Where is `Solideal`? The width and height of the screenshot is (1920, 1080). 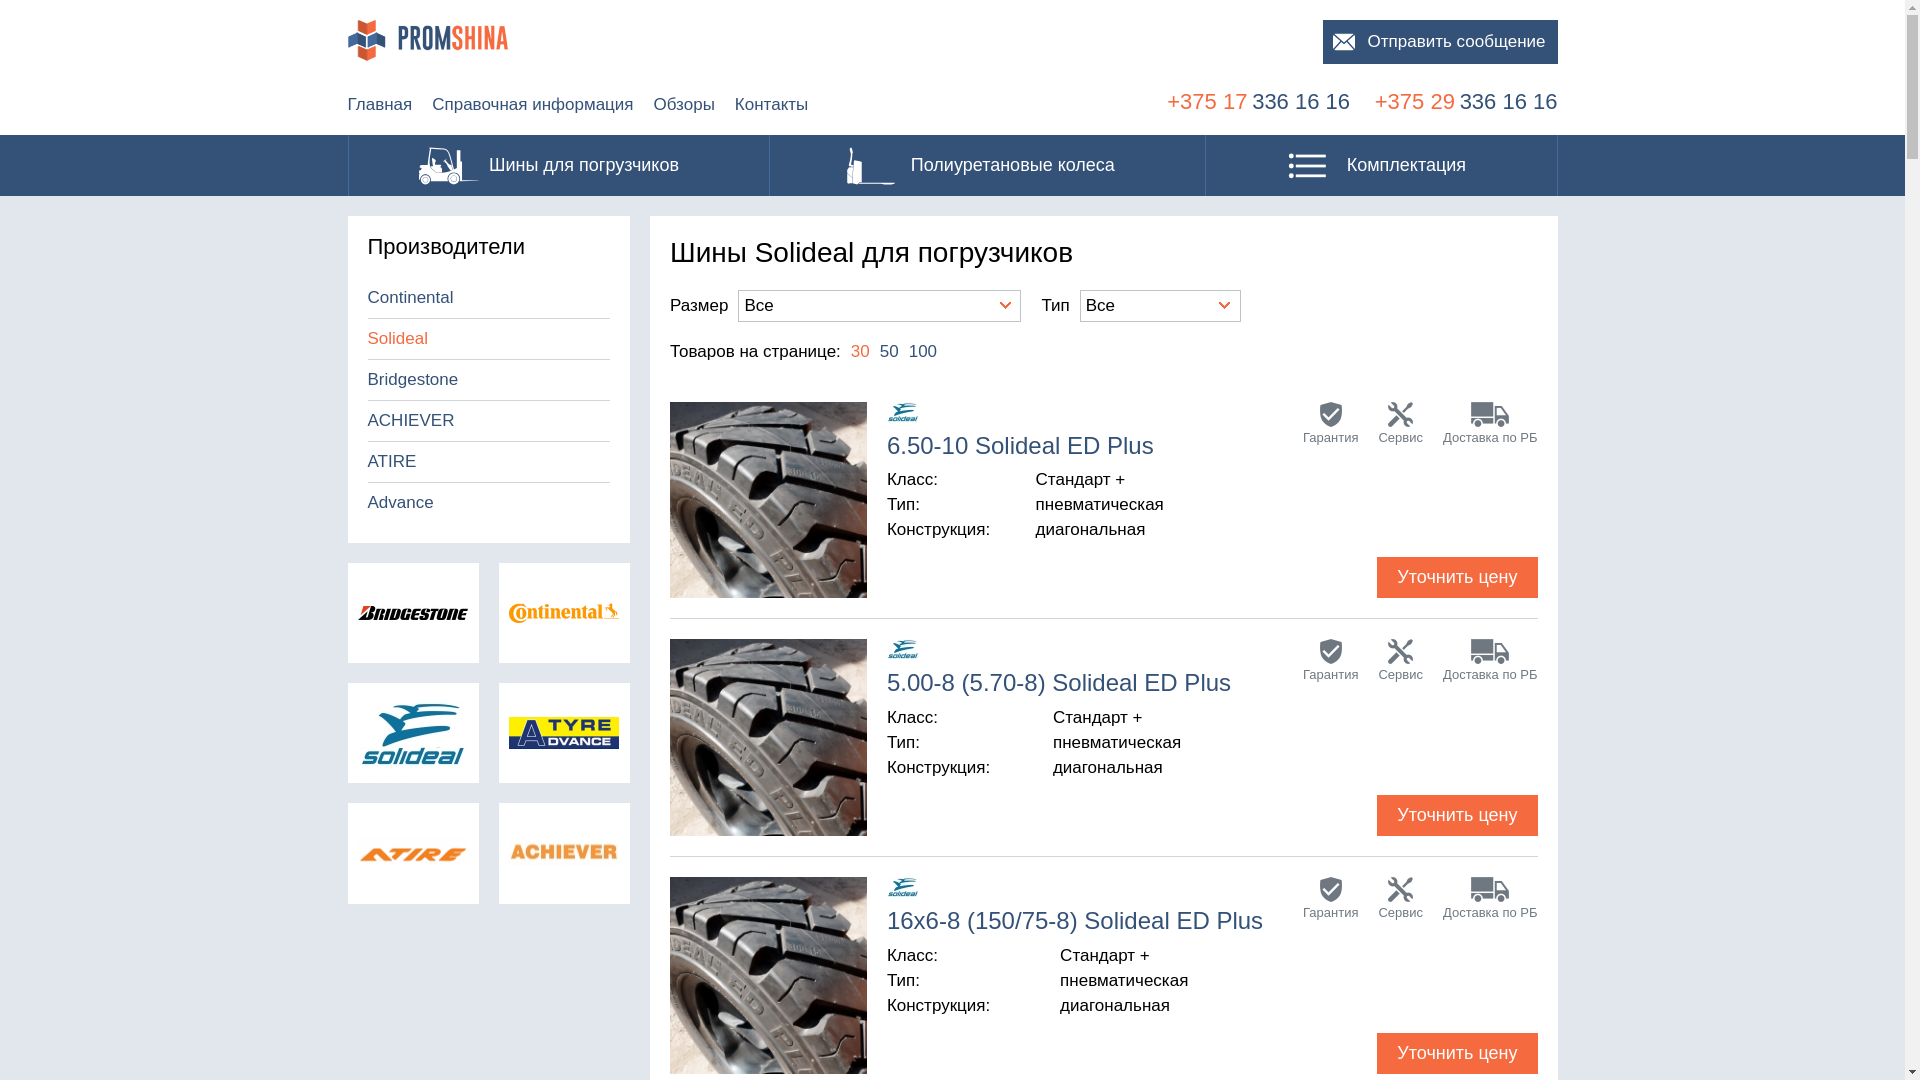
Solideal is located at coordinates (490, 339).